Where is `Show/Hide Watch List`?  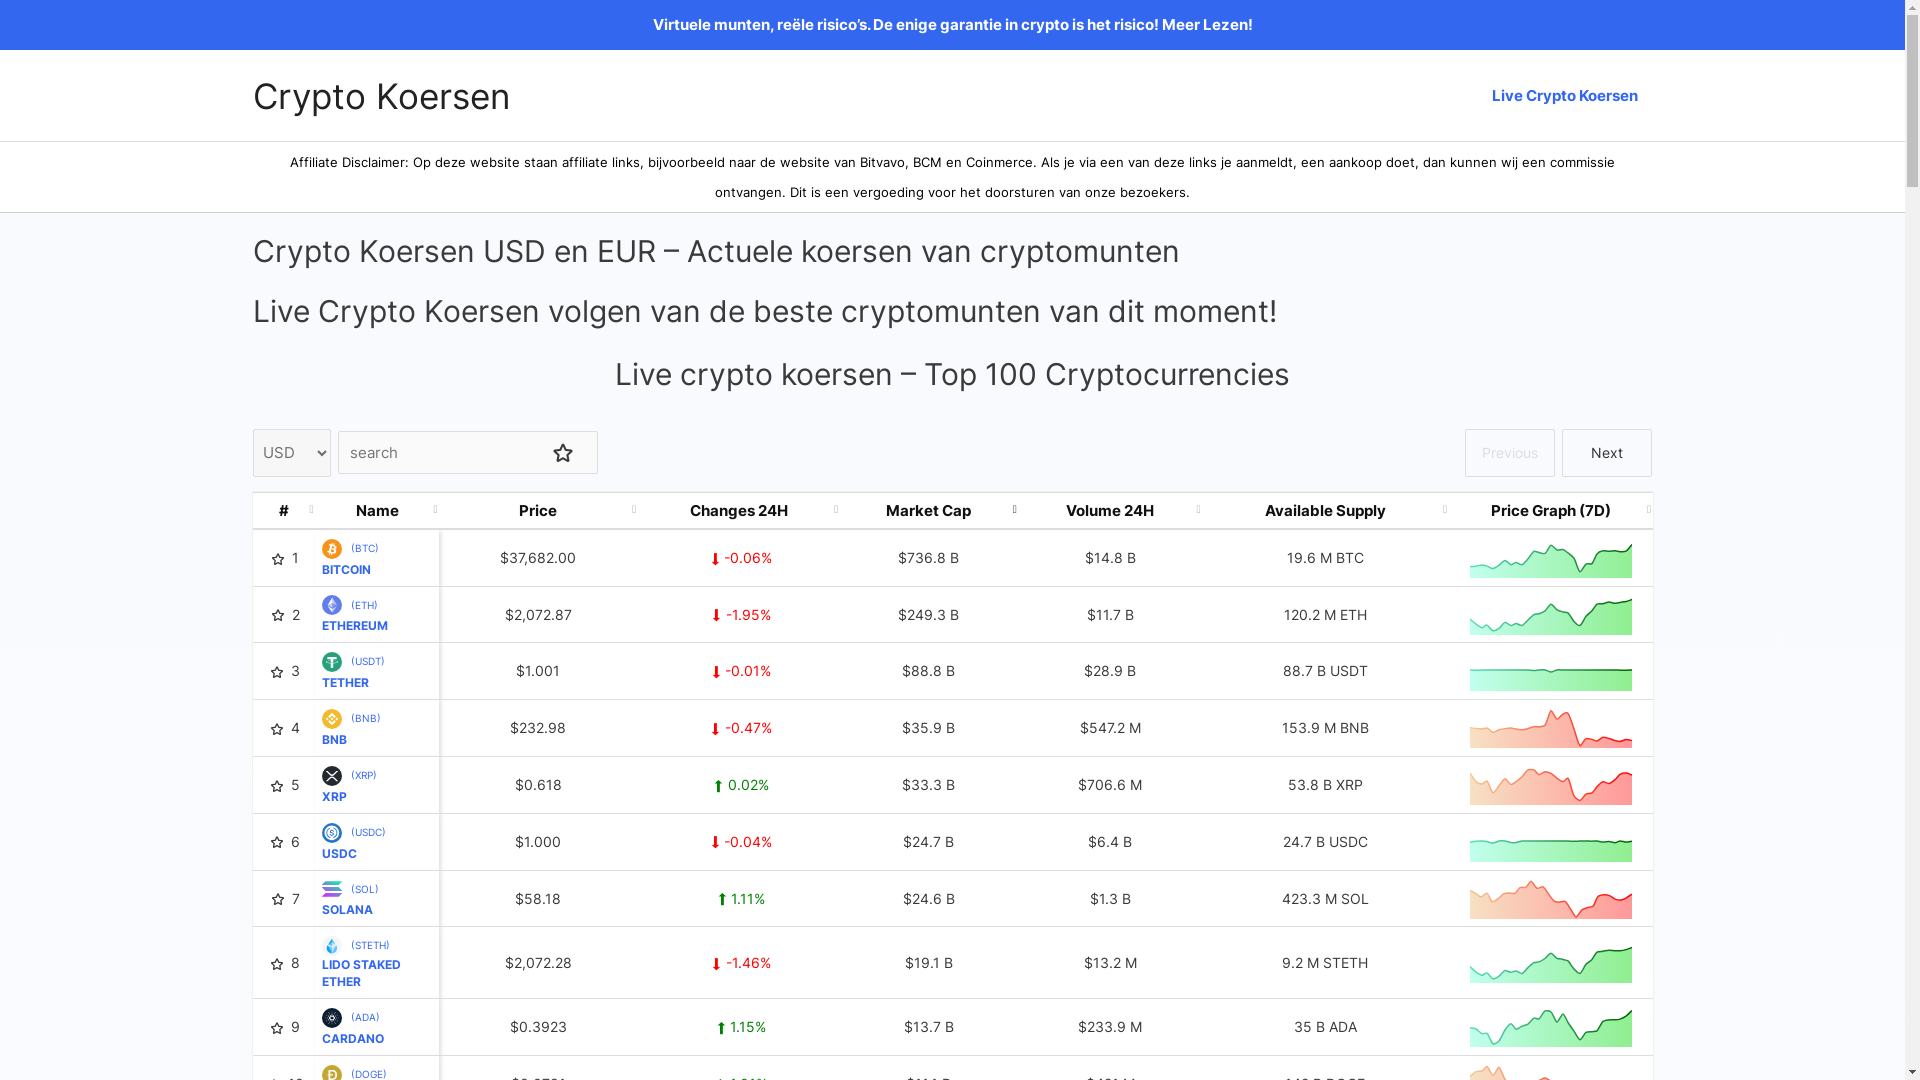 Show/Hide Watch List is located at coordinates (563, 452).